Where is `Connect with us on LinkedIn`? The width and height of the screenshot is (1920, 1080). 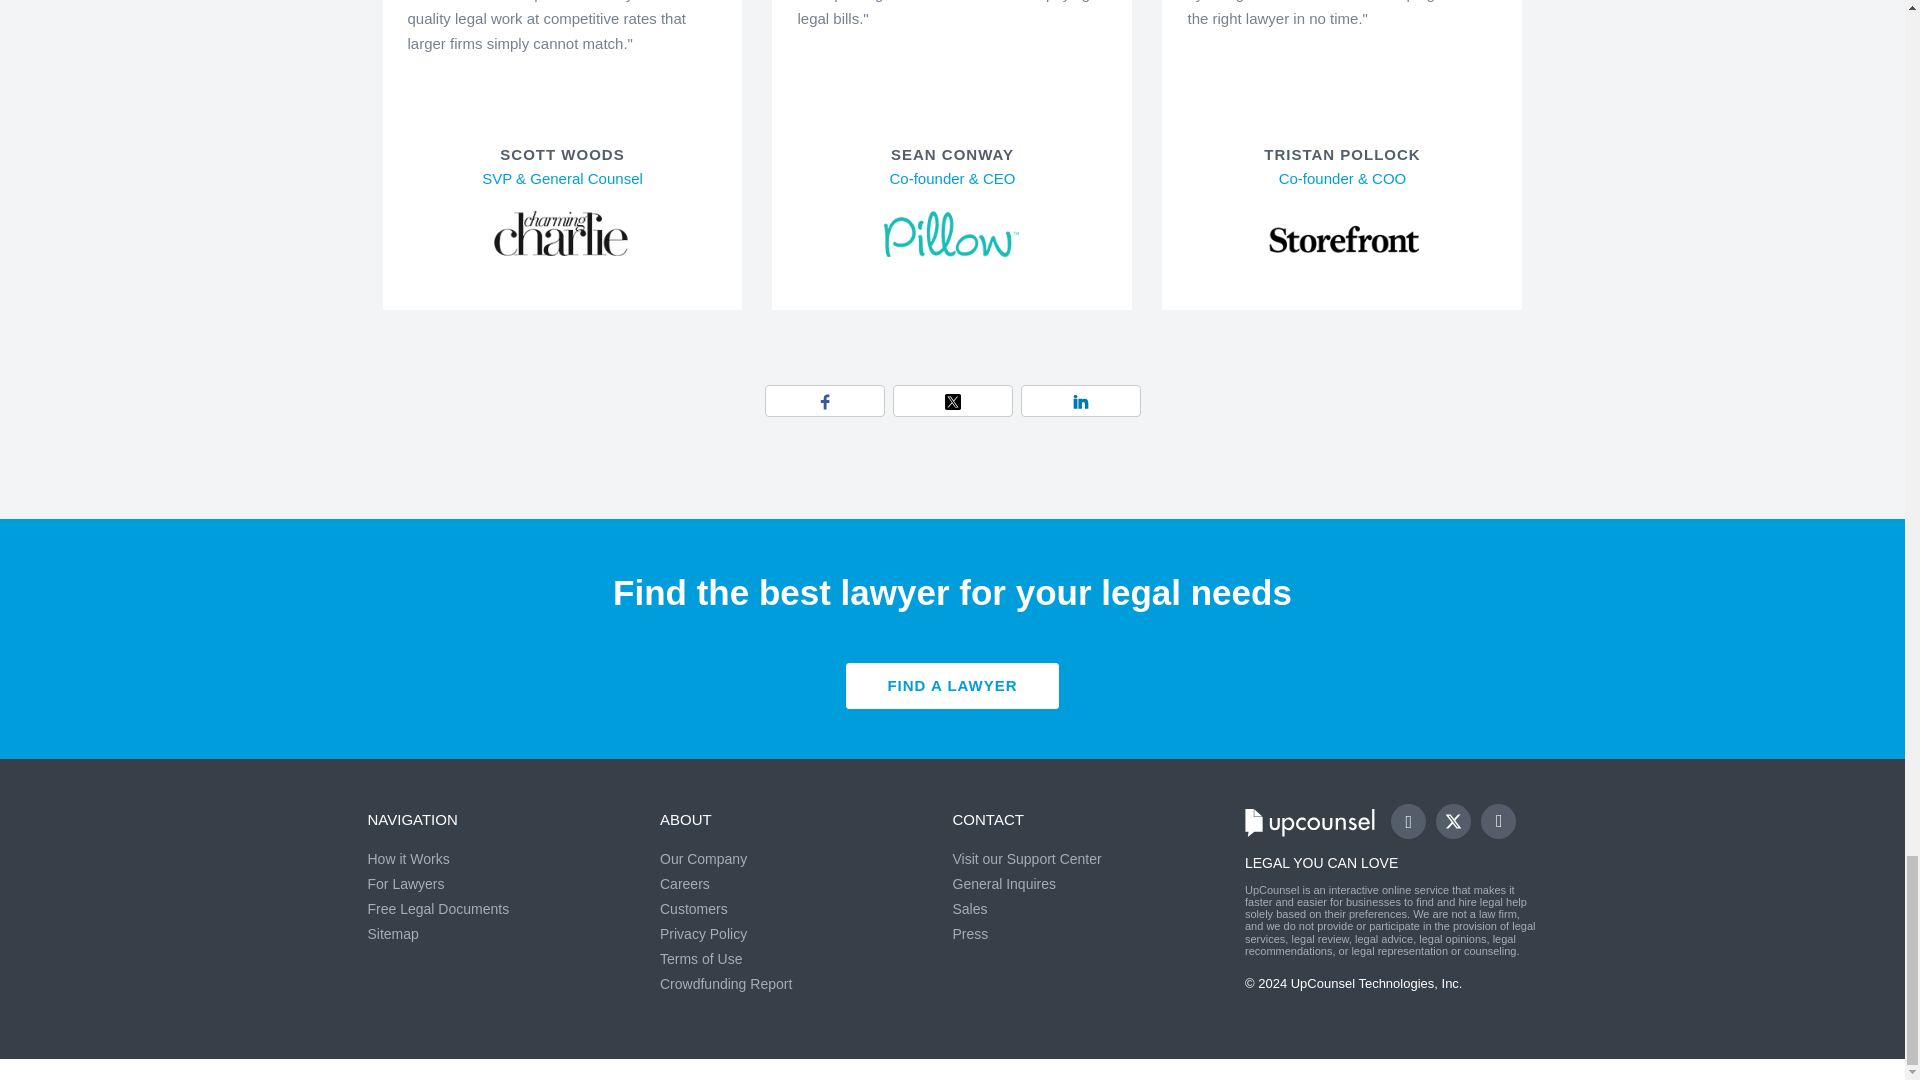
Connect with us on LinkedIn is located at coordinates (1498, 821).